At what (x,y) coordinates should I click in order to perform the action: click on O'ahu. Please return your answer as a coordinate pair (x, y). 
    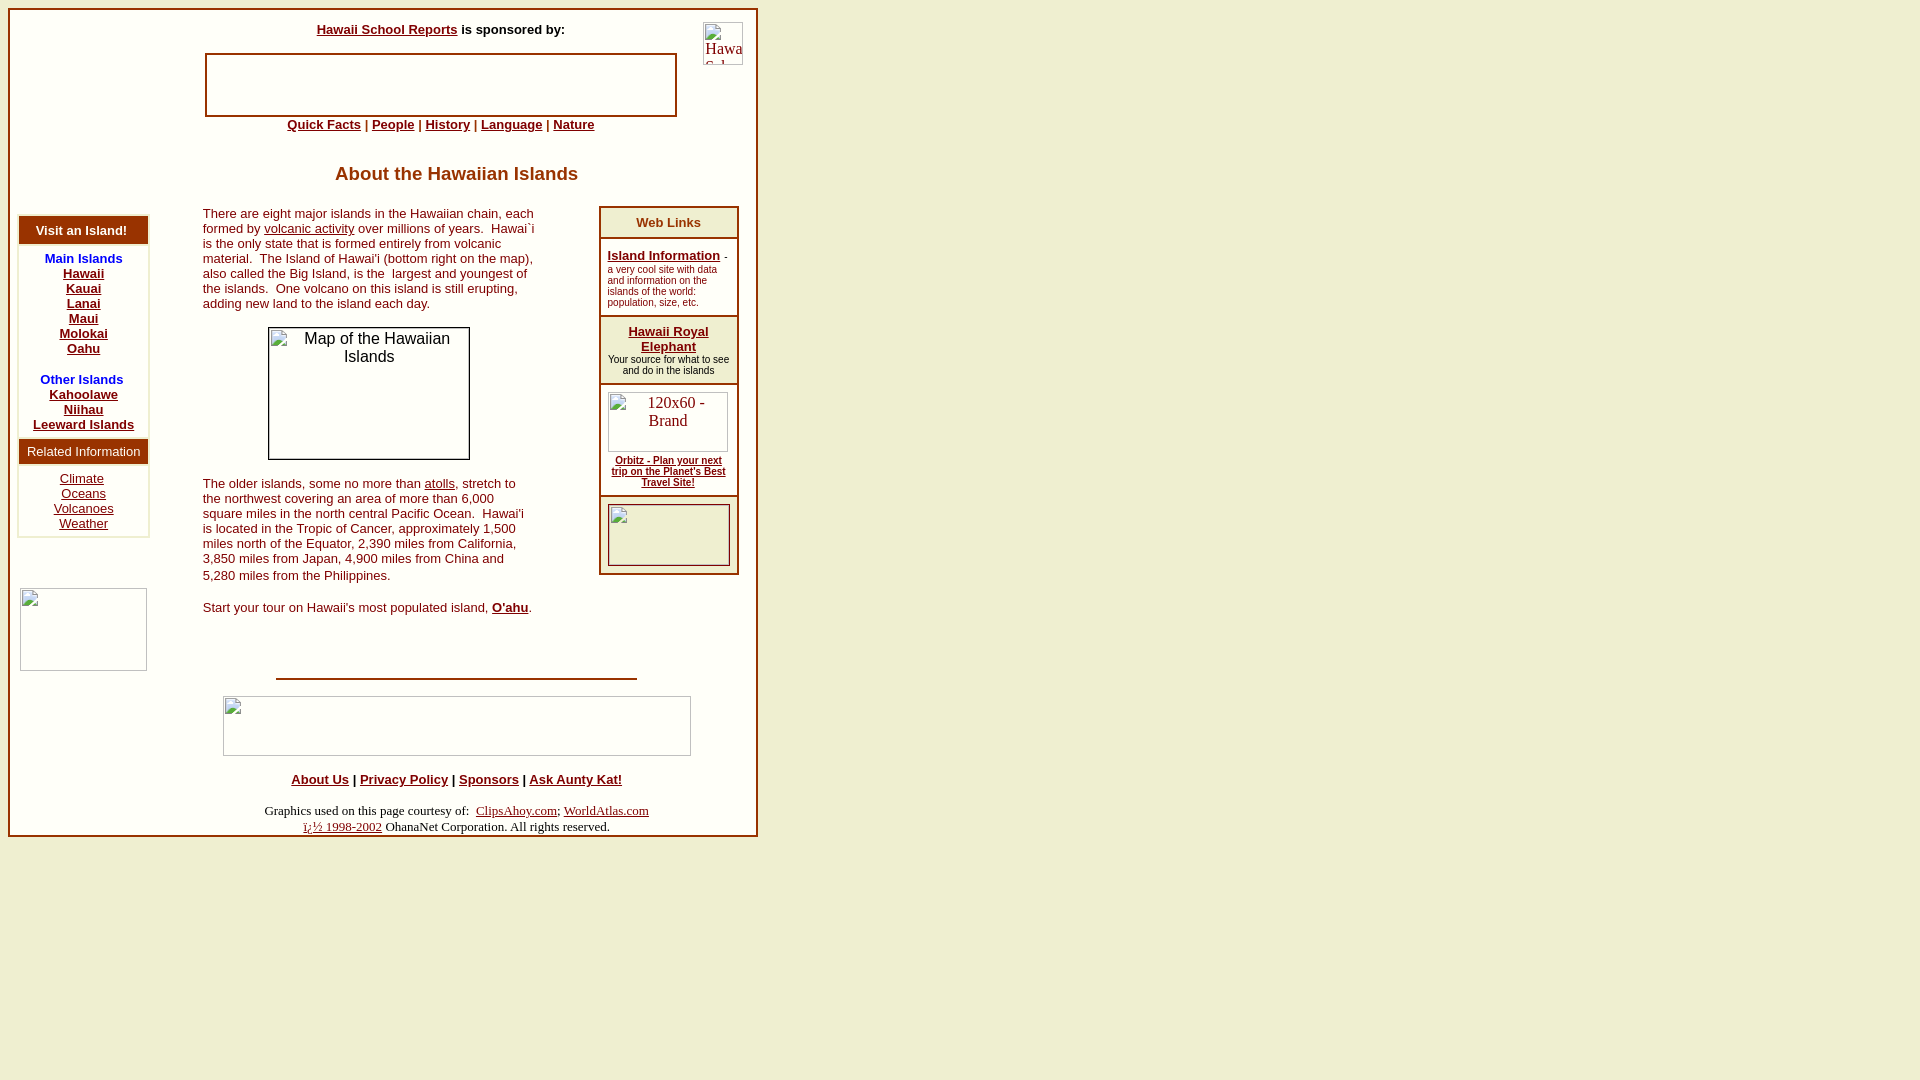
    Looking at the image, I should click on (510, 607).